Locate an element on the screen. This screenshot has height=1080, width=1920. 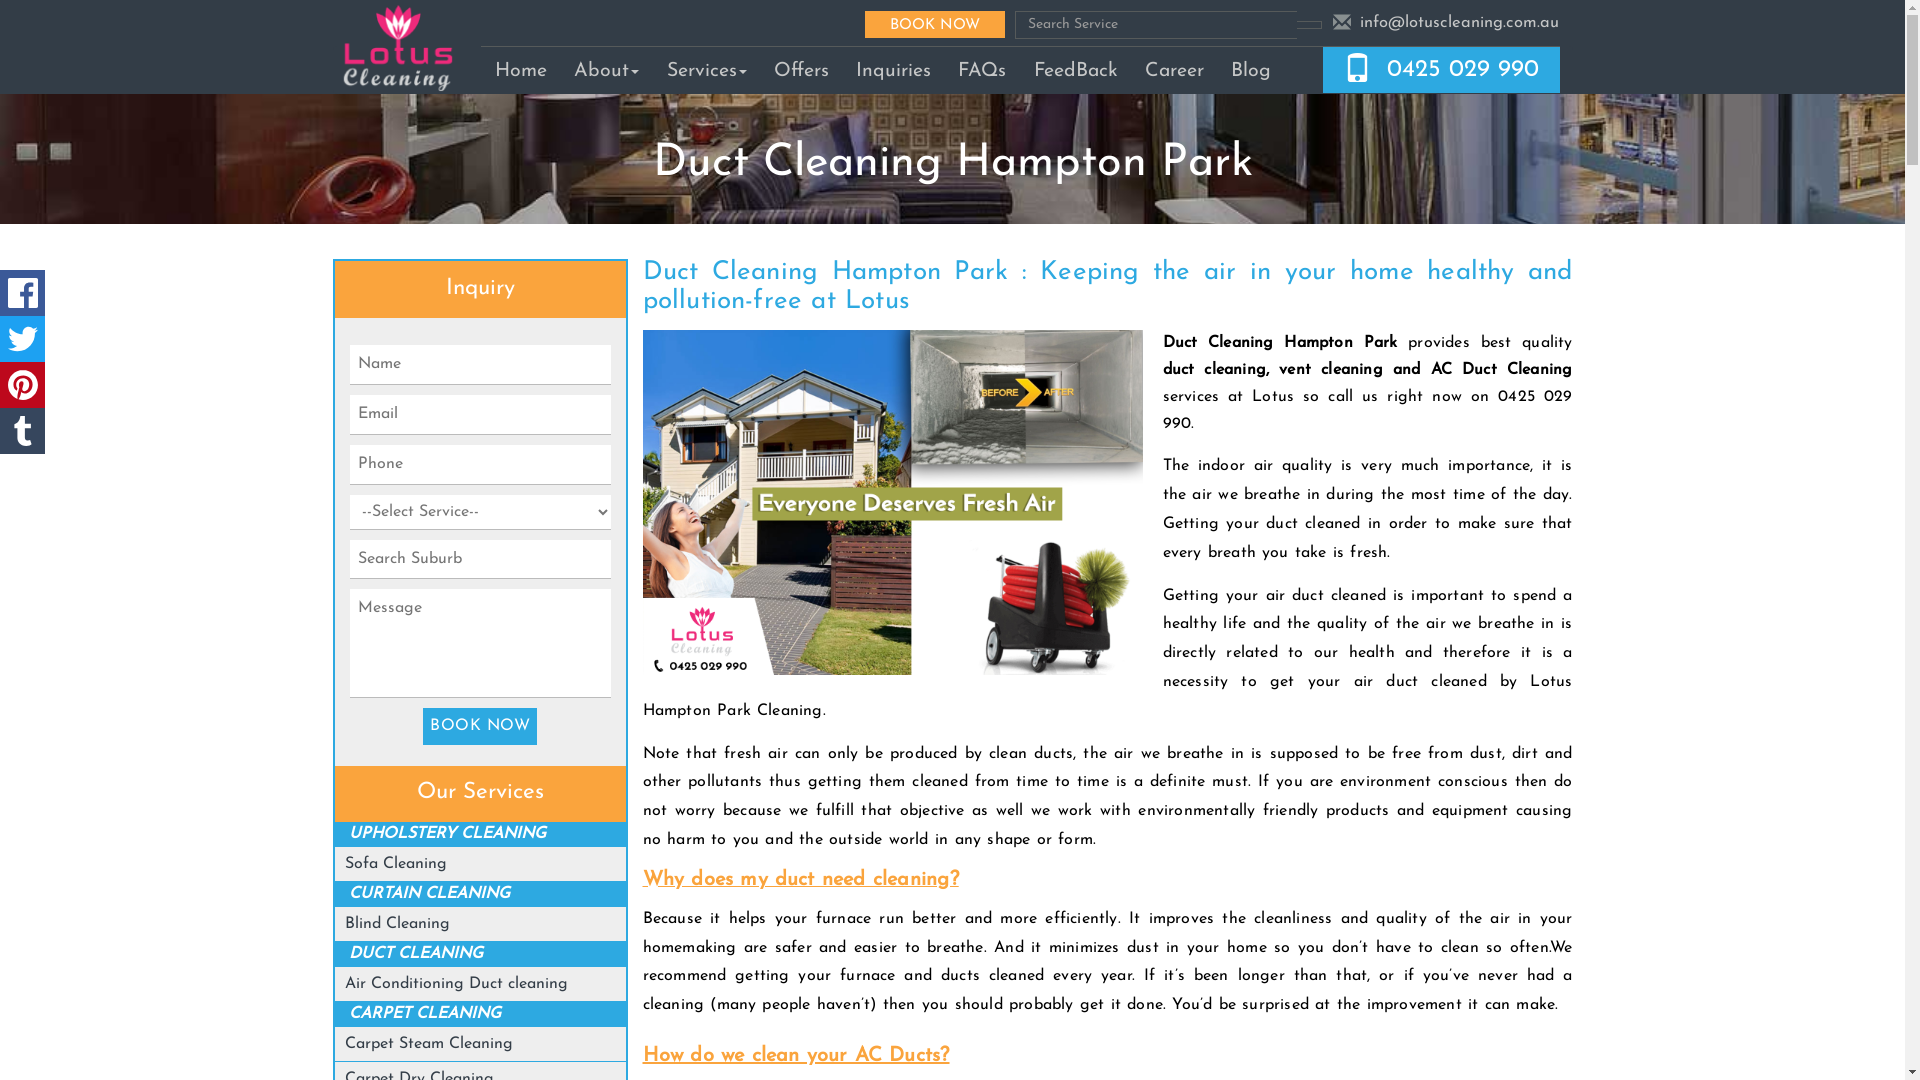
info@lotuscleaning.com.au is located at coordinates (1460, 23).